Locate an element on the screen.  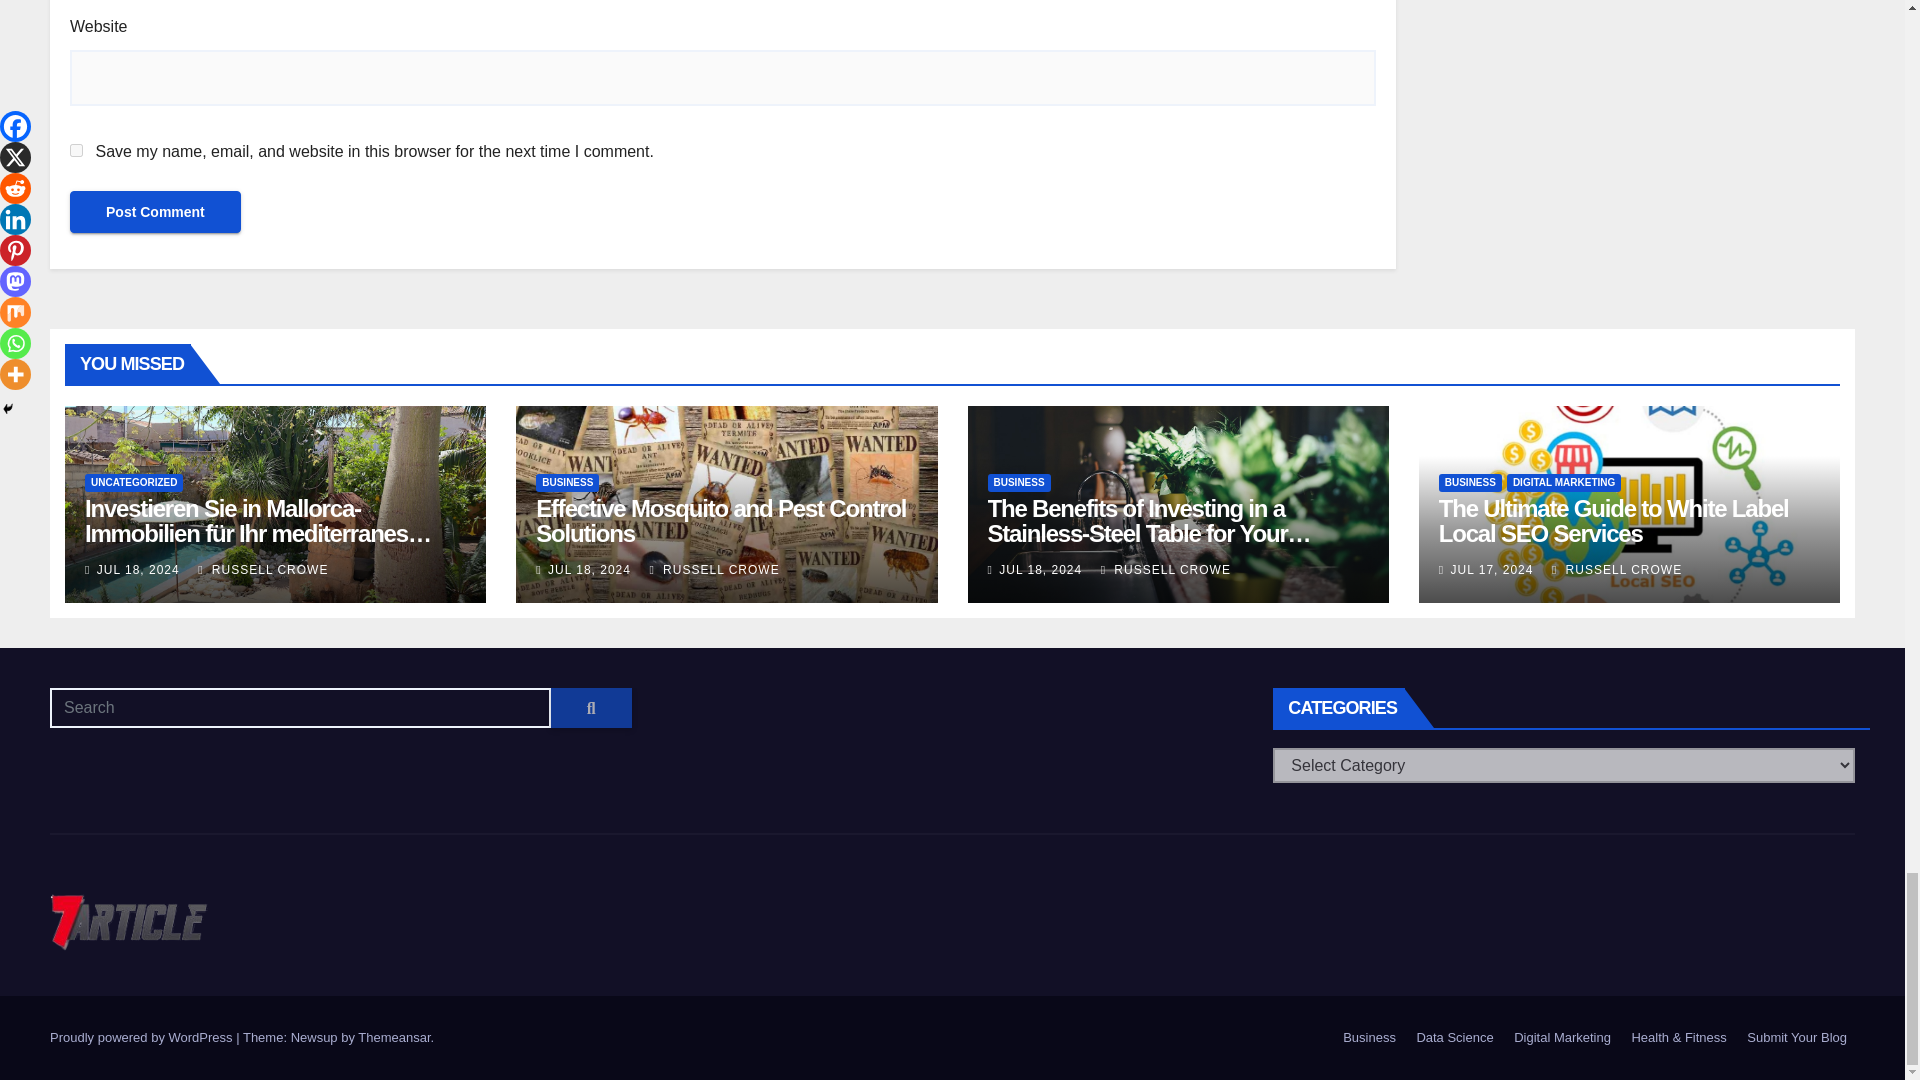
Post Comment is located at coordinates (155, 212).